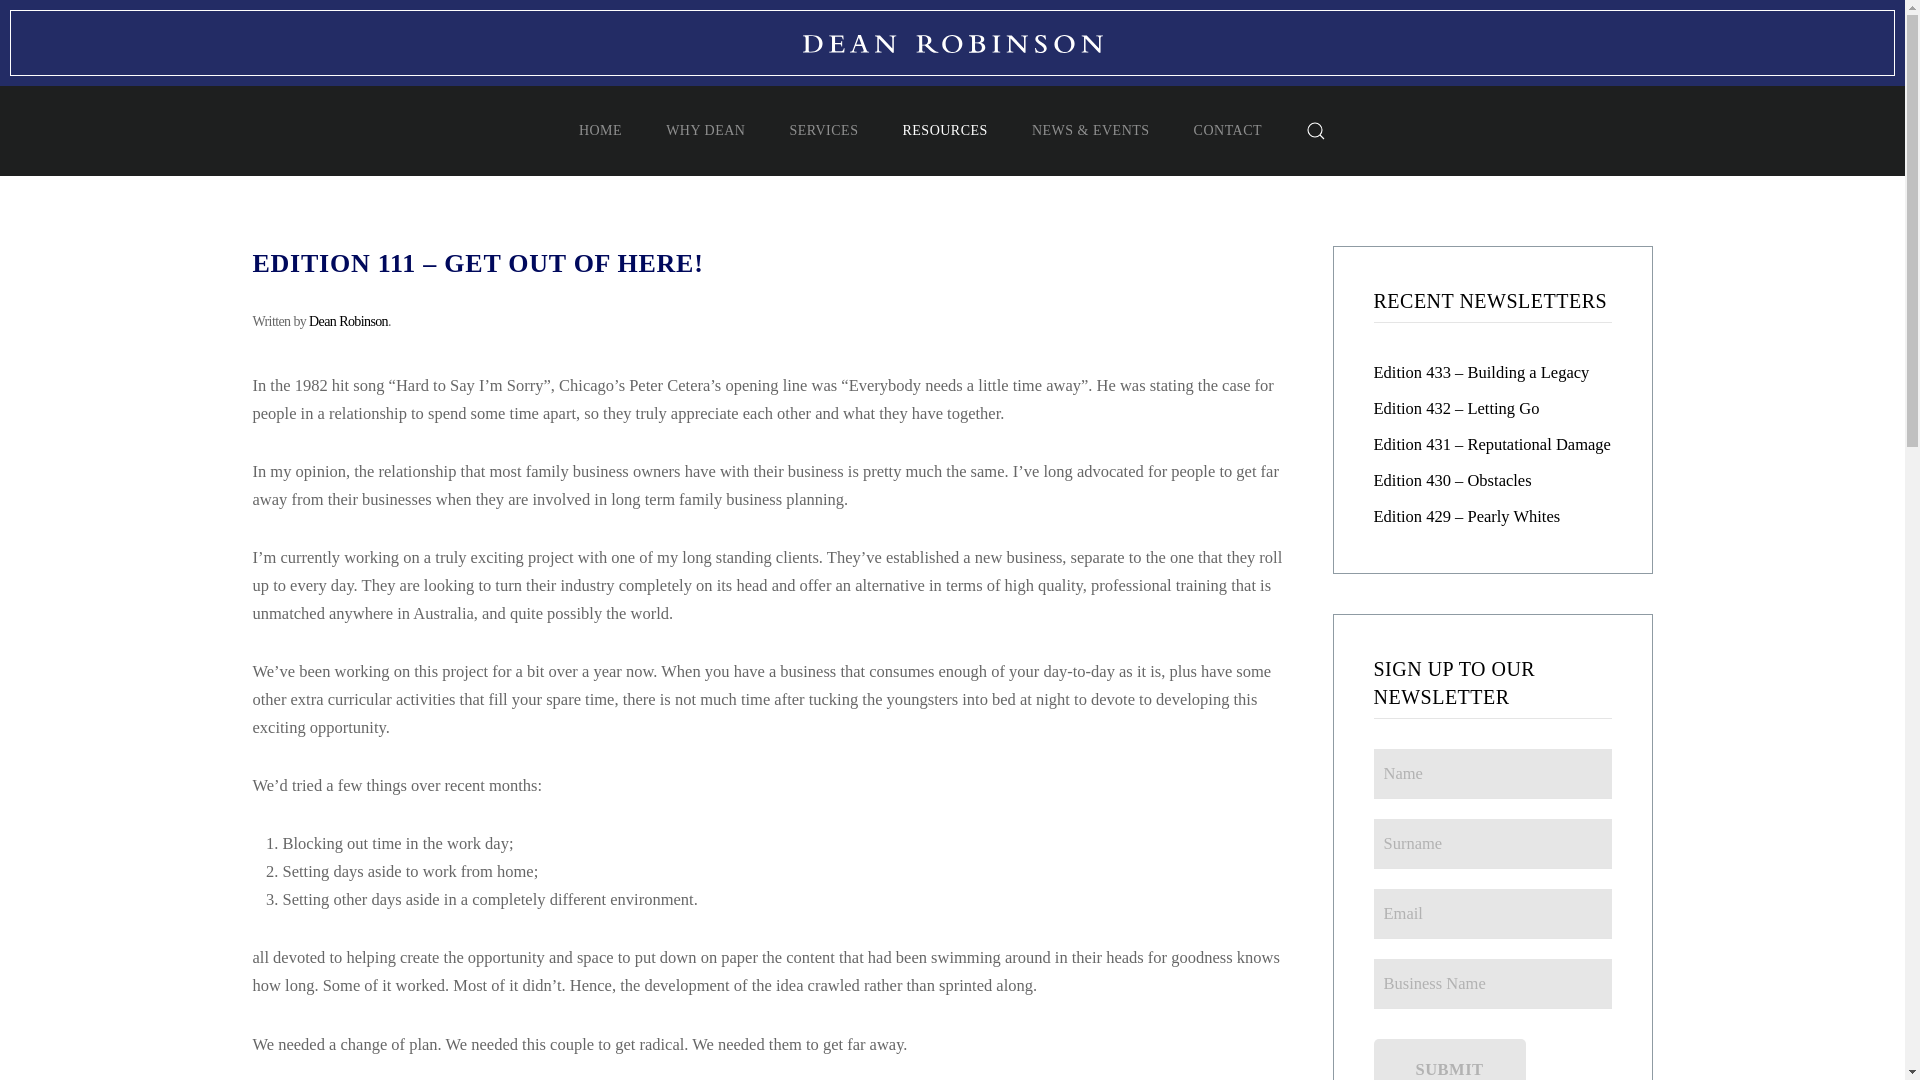 The width and height of the screenshot is (1920, 1080). I want to click on WHY DEAN, so click(705, 130).